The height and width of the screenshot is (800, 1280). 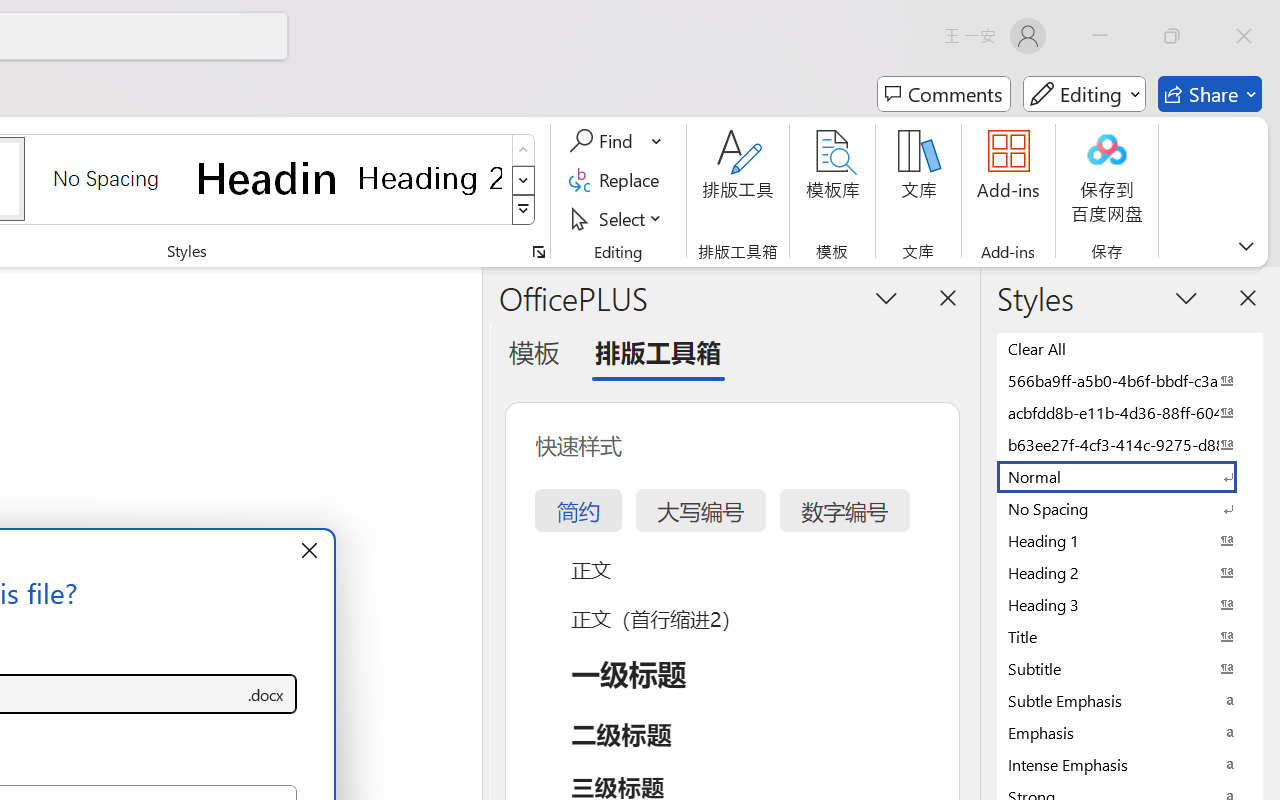 What do you see at coordinates (618, 180) in the screenshot?
I see `Replace...` at bounding box center [618, 180].